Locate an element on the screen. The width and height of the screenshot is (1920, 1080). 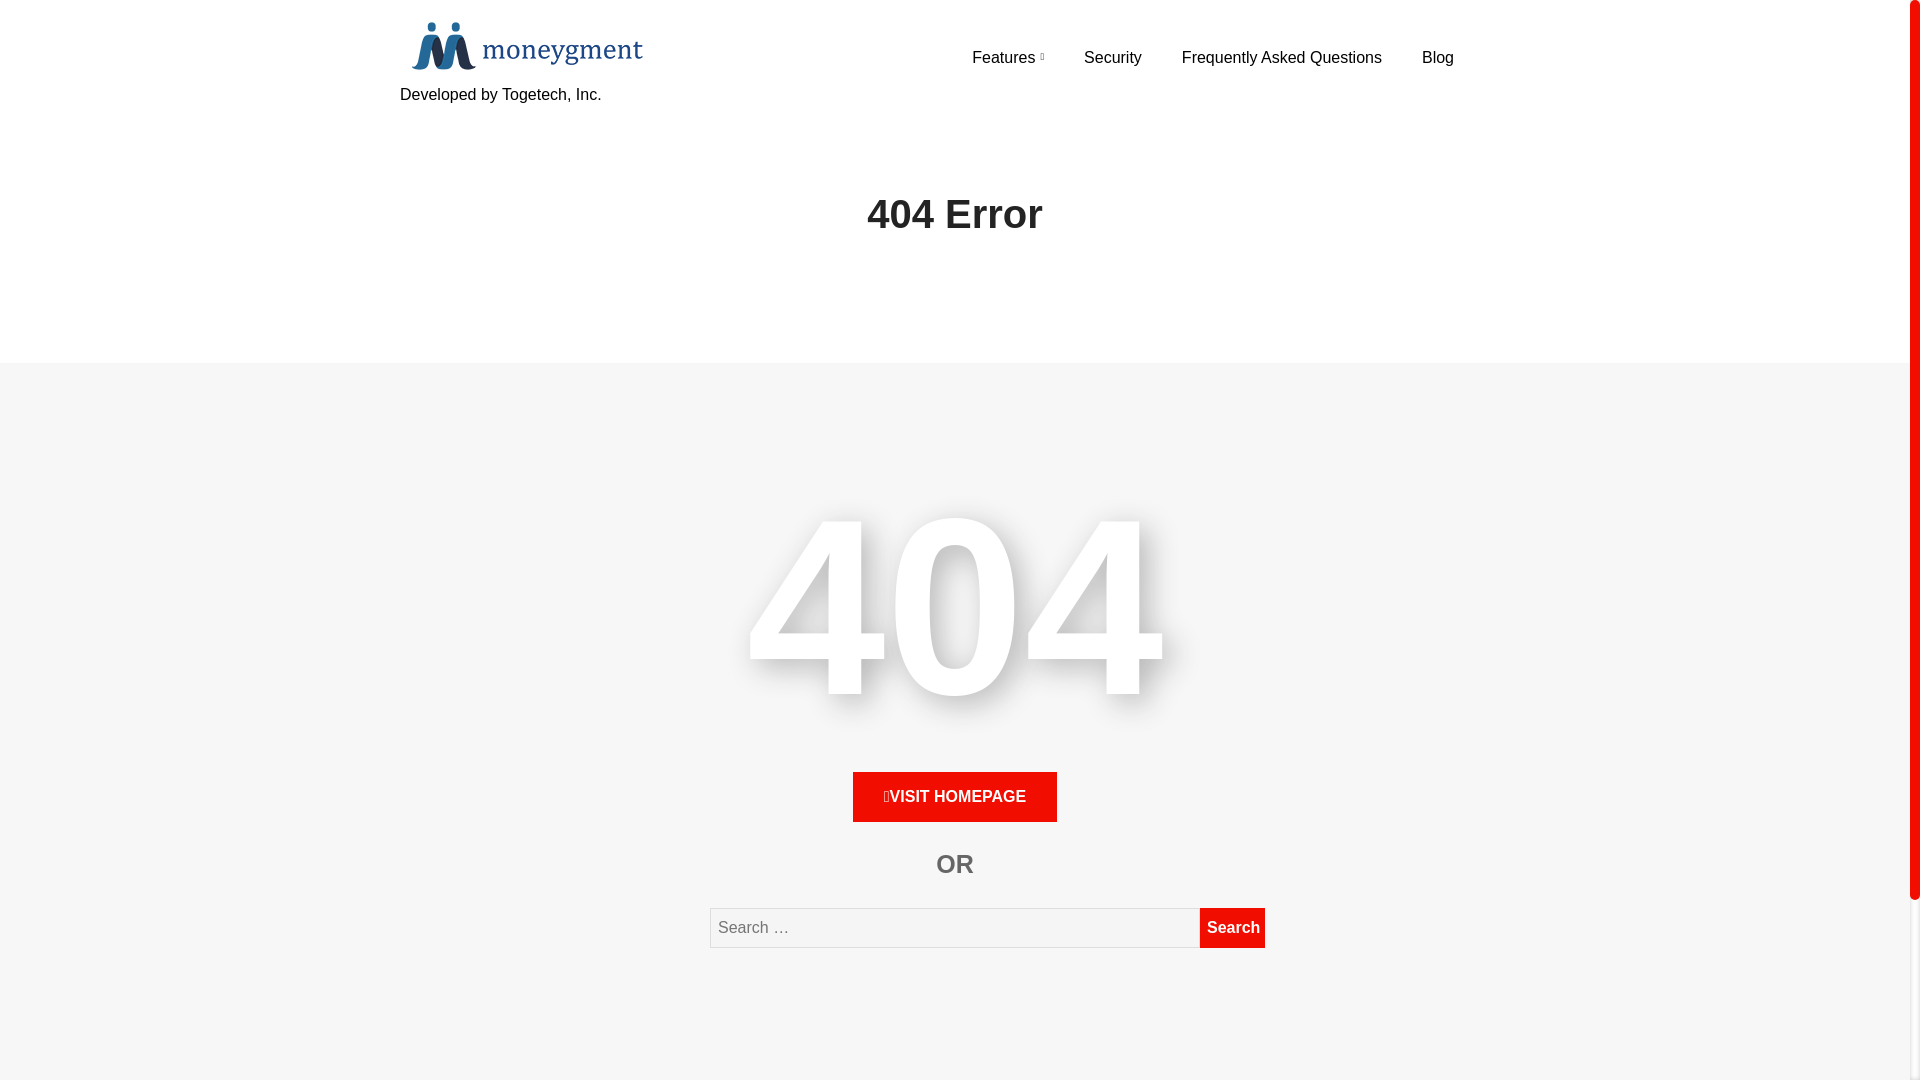
Frequently Asked Questions is located at coordinates (1282, 57).